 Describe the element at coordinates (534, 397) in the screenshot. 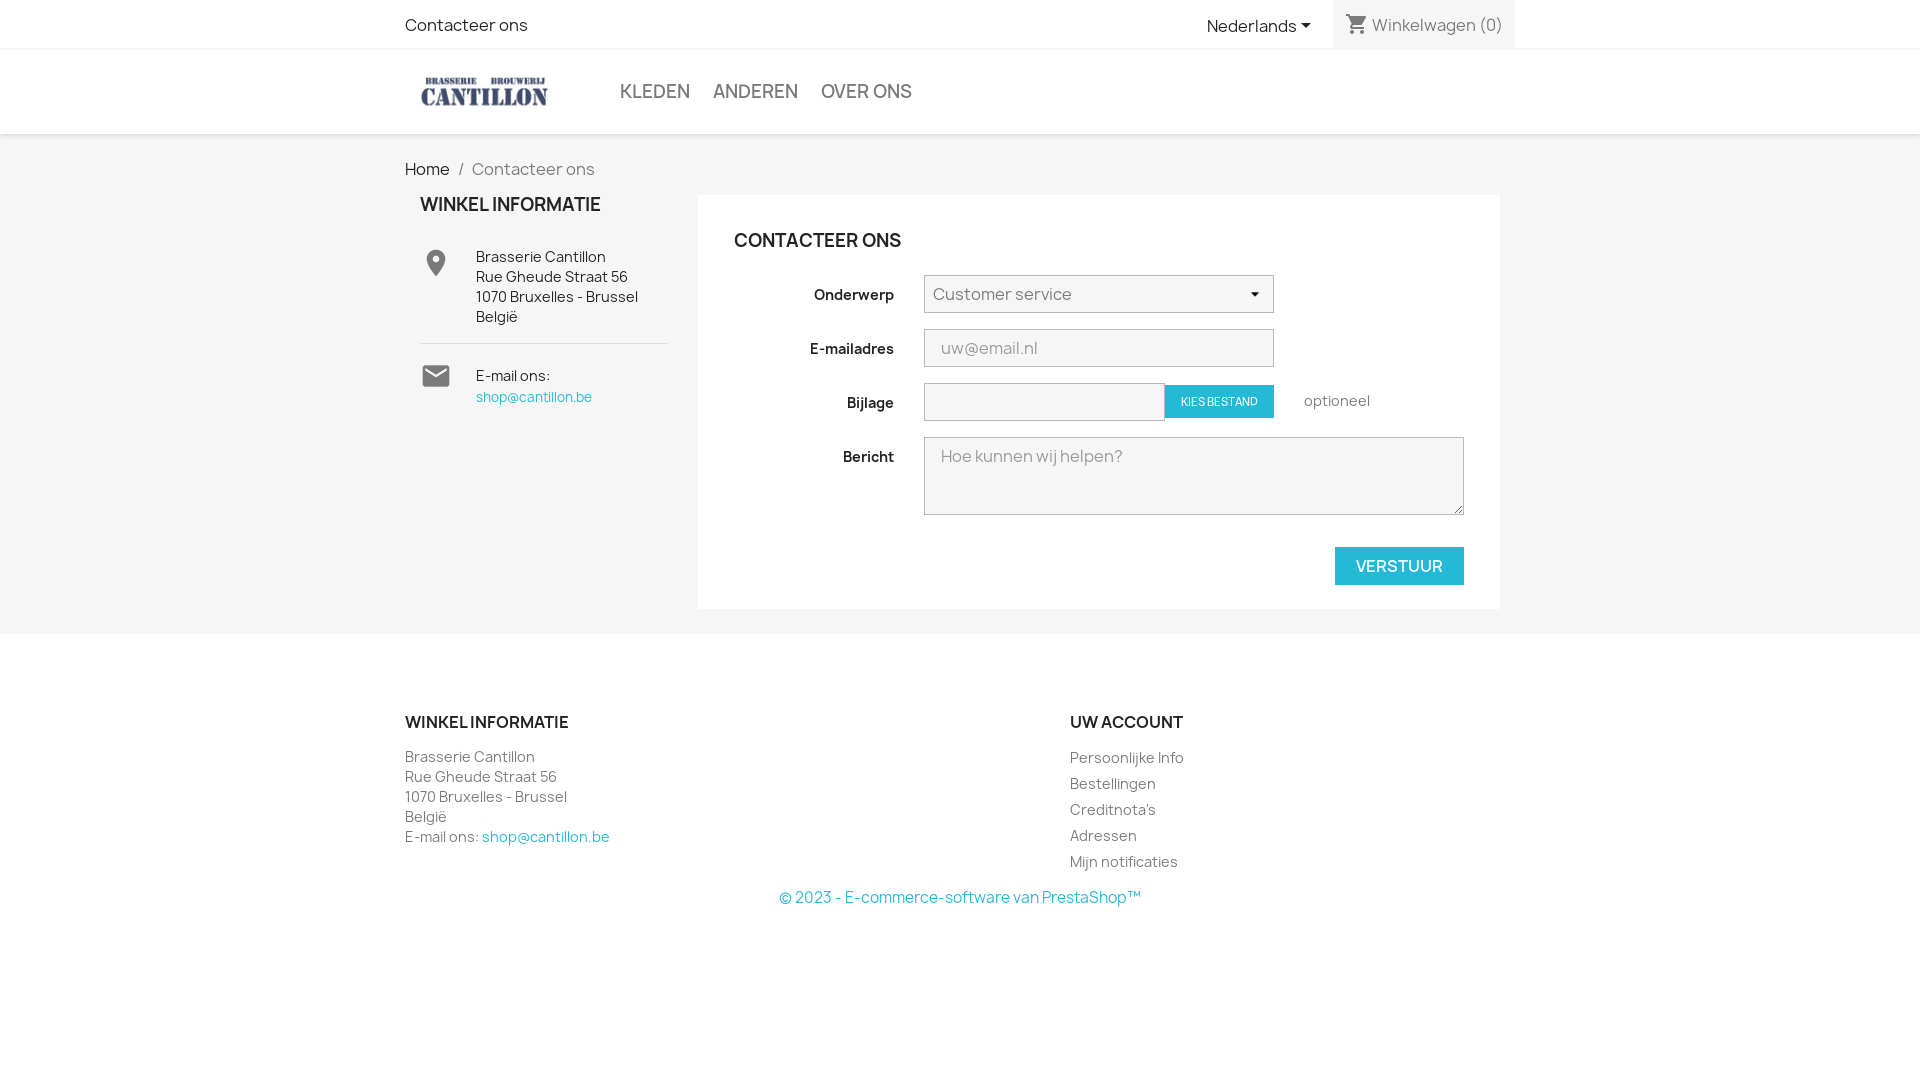

I see `shop@cantillon.be` at that location.